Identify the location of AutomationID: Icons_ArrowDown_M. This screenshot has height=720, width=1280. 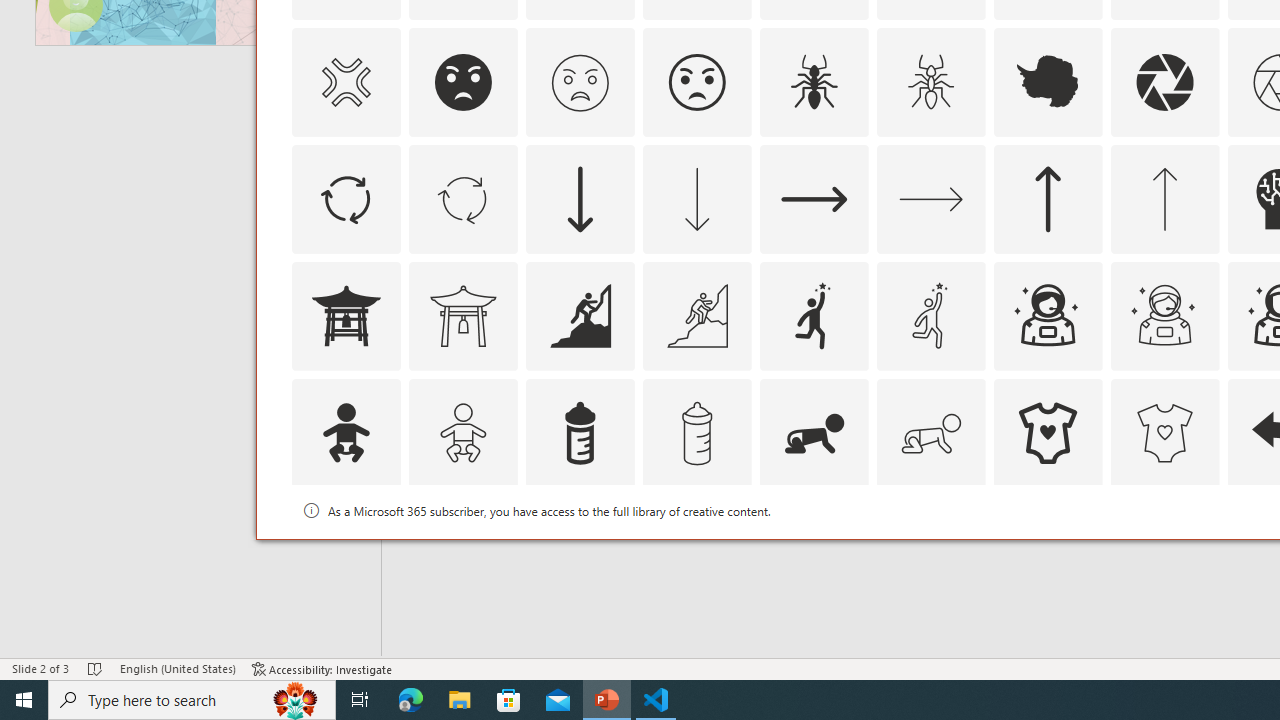
(696, 198).